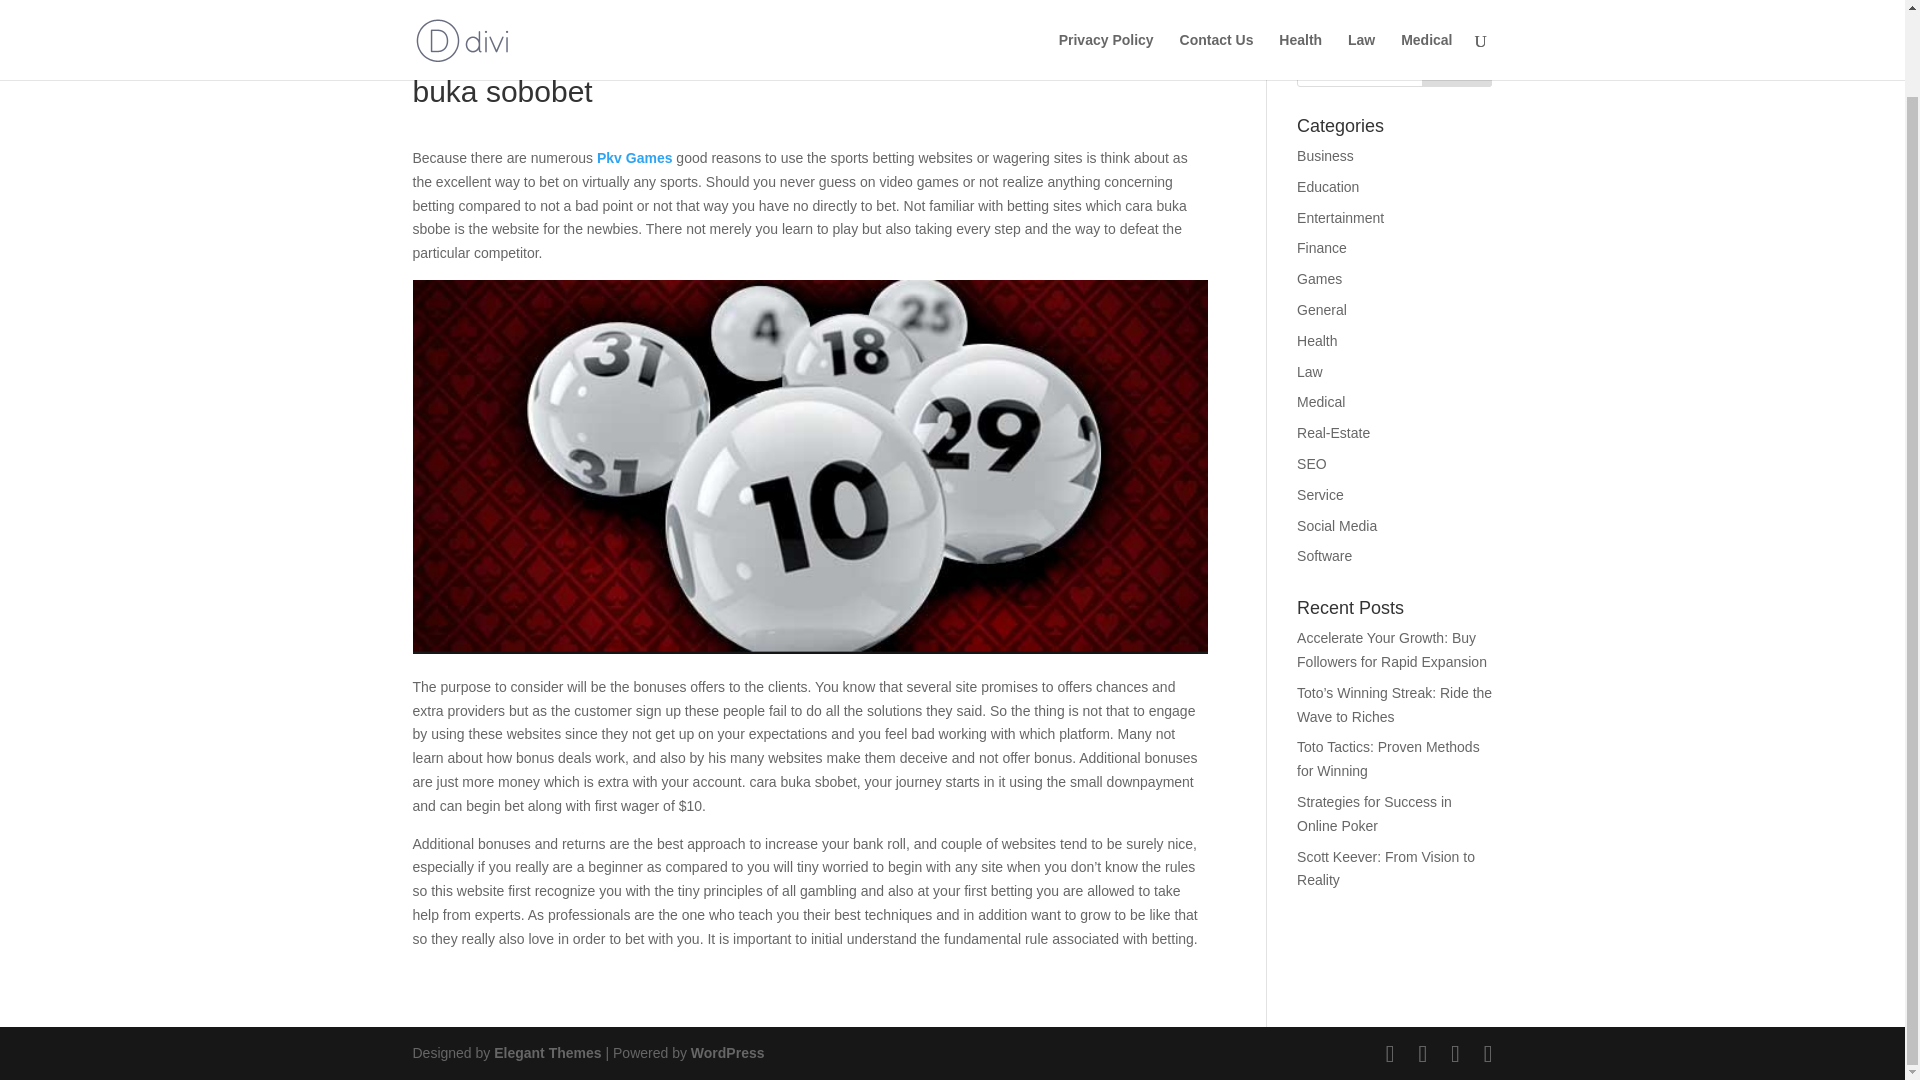  Describe the element at coordinates (1336, 526) in the screenshot. I see `Social Media` at that location.